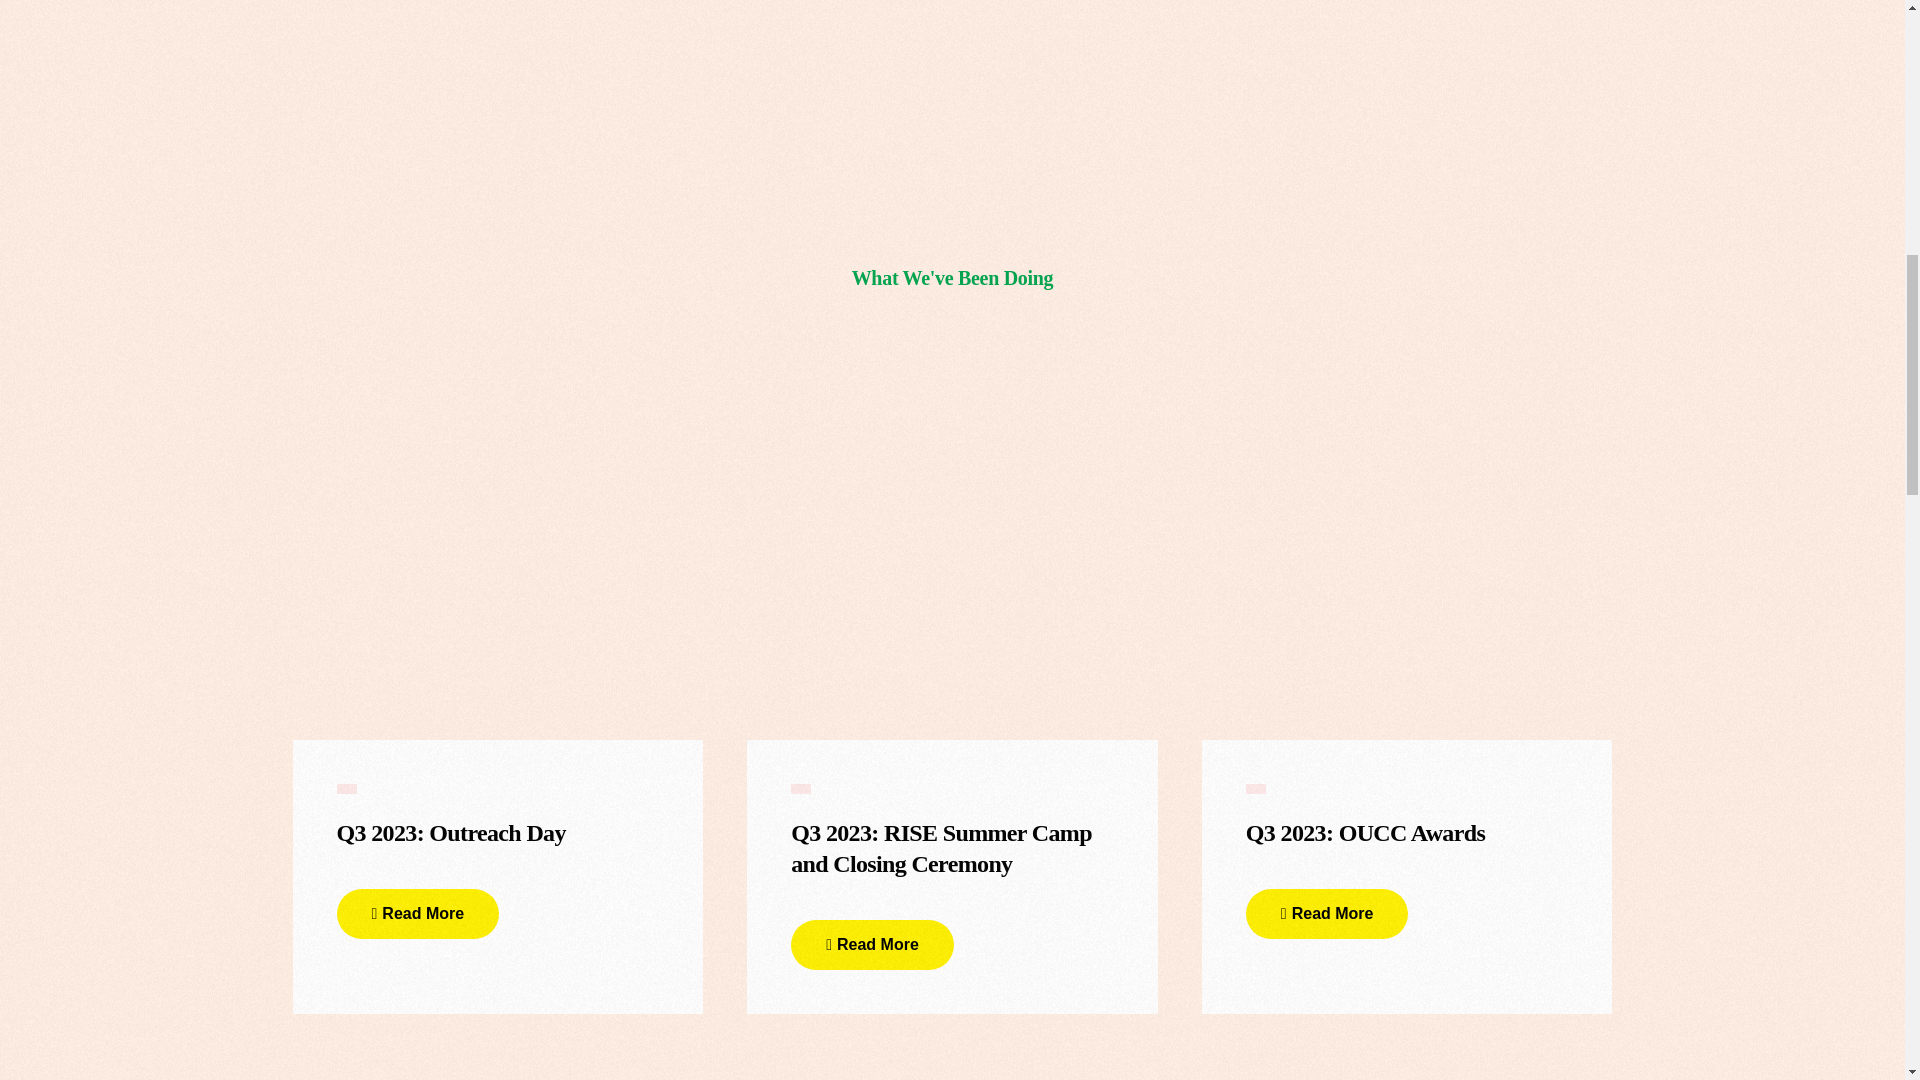  What do you see at coordinates (418, 913) in the screenshot?
I see `Read More` at bounding box center [418, 913].